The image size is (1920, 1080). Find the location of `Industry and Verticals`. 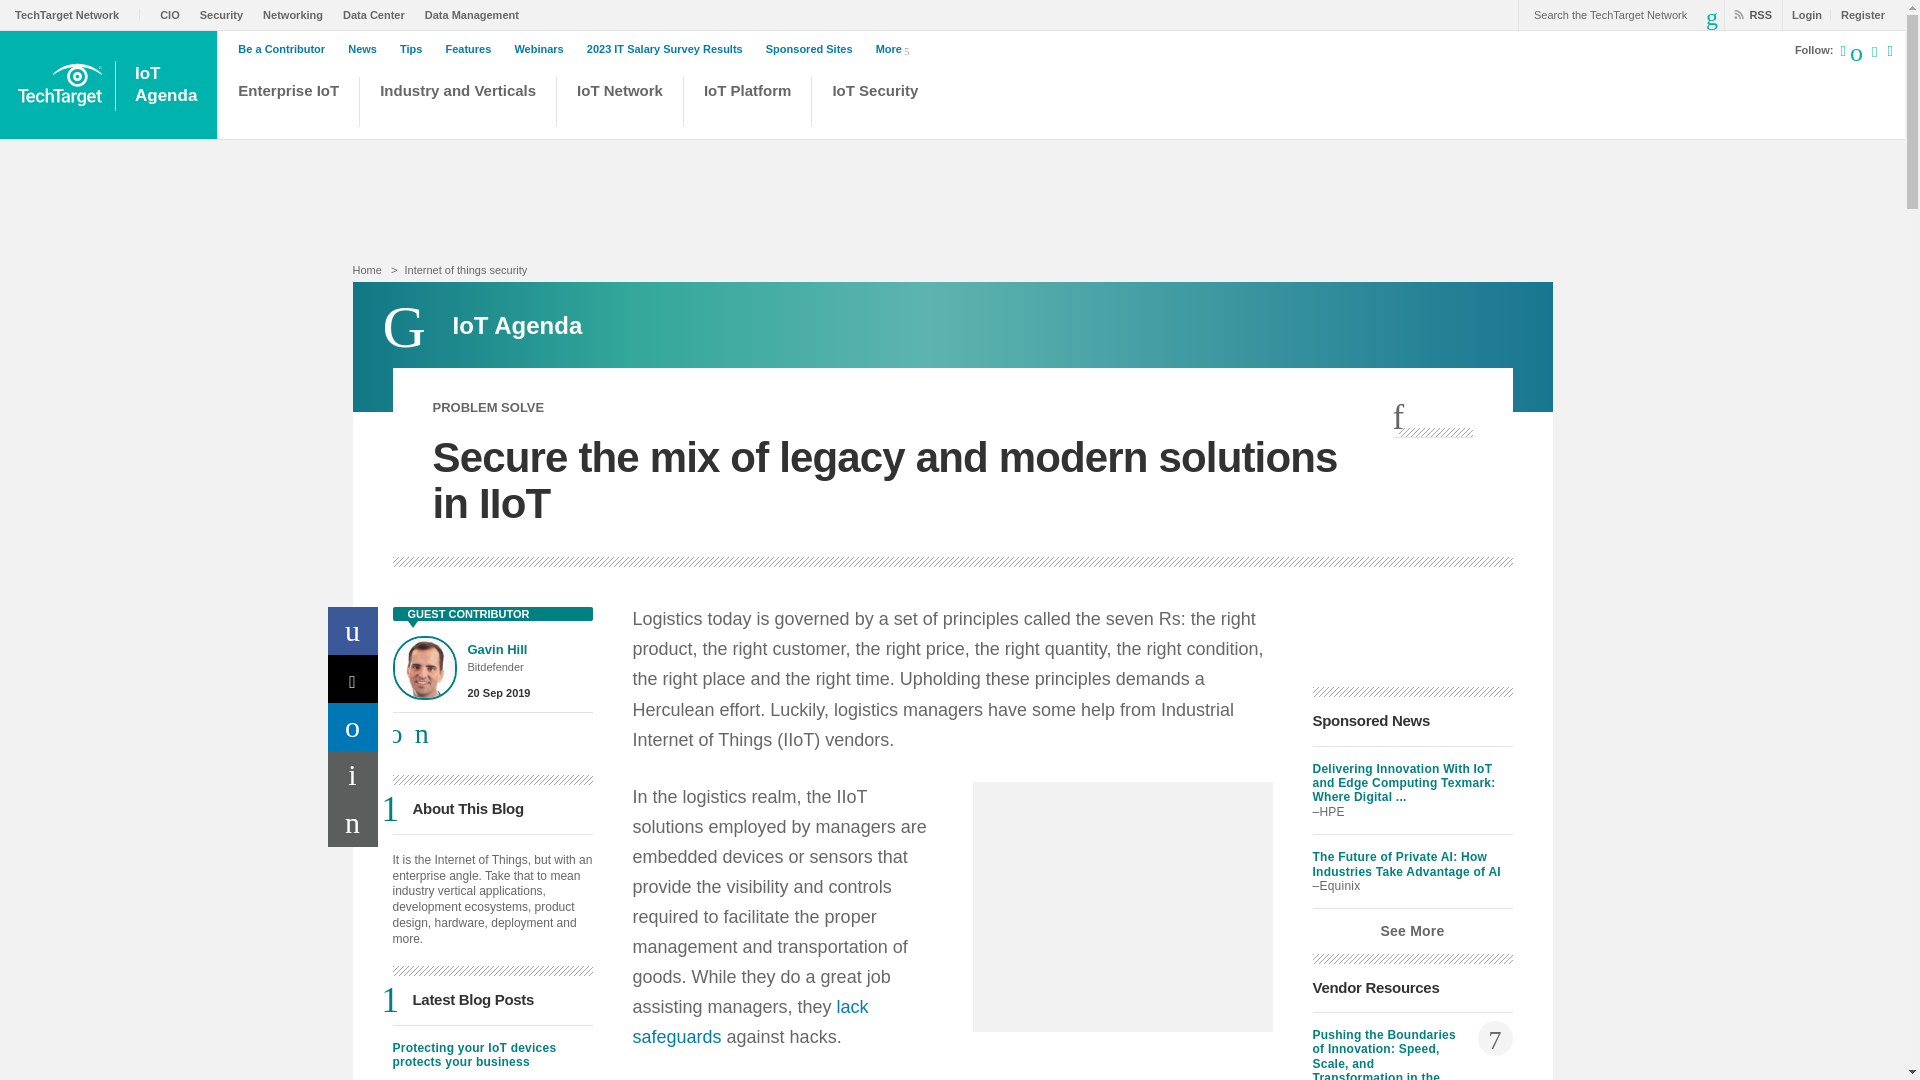

Industry and Verticals is located at coordinates (458, 104).